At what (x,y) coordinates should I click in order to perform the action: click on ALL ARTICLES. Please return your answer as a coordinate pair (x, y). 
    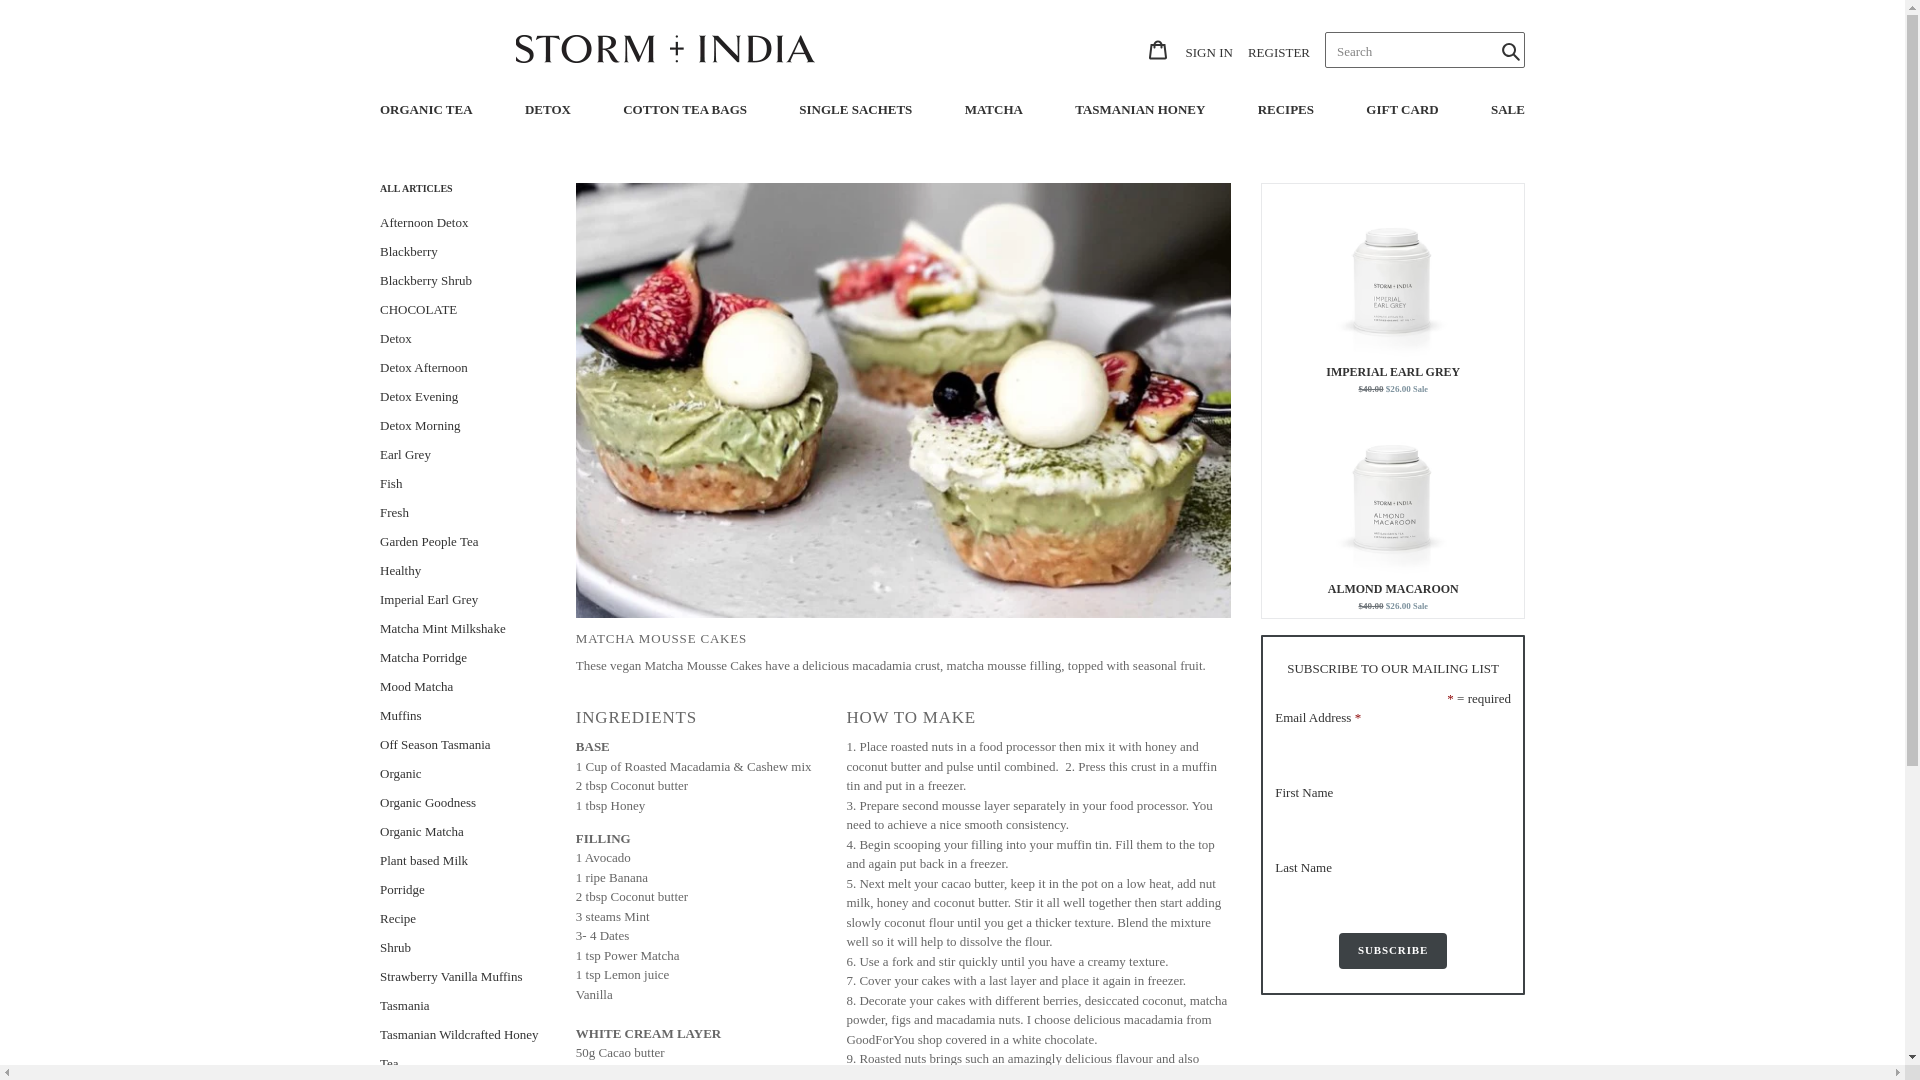
    Looking at the image, I should click on (462, 278).